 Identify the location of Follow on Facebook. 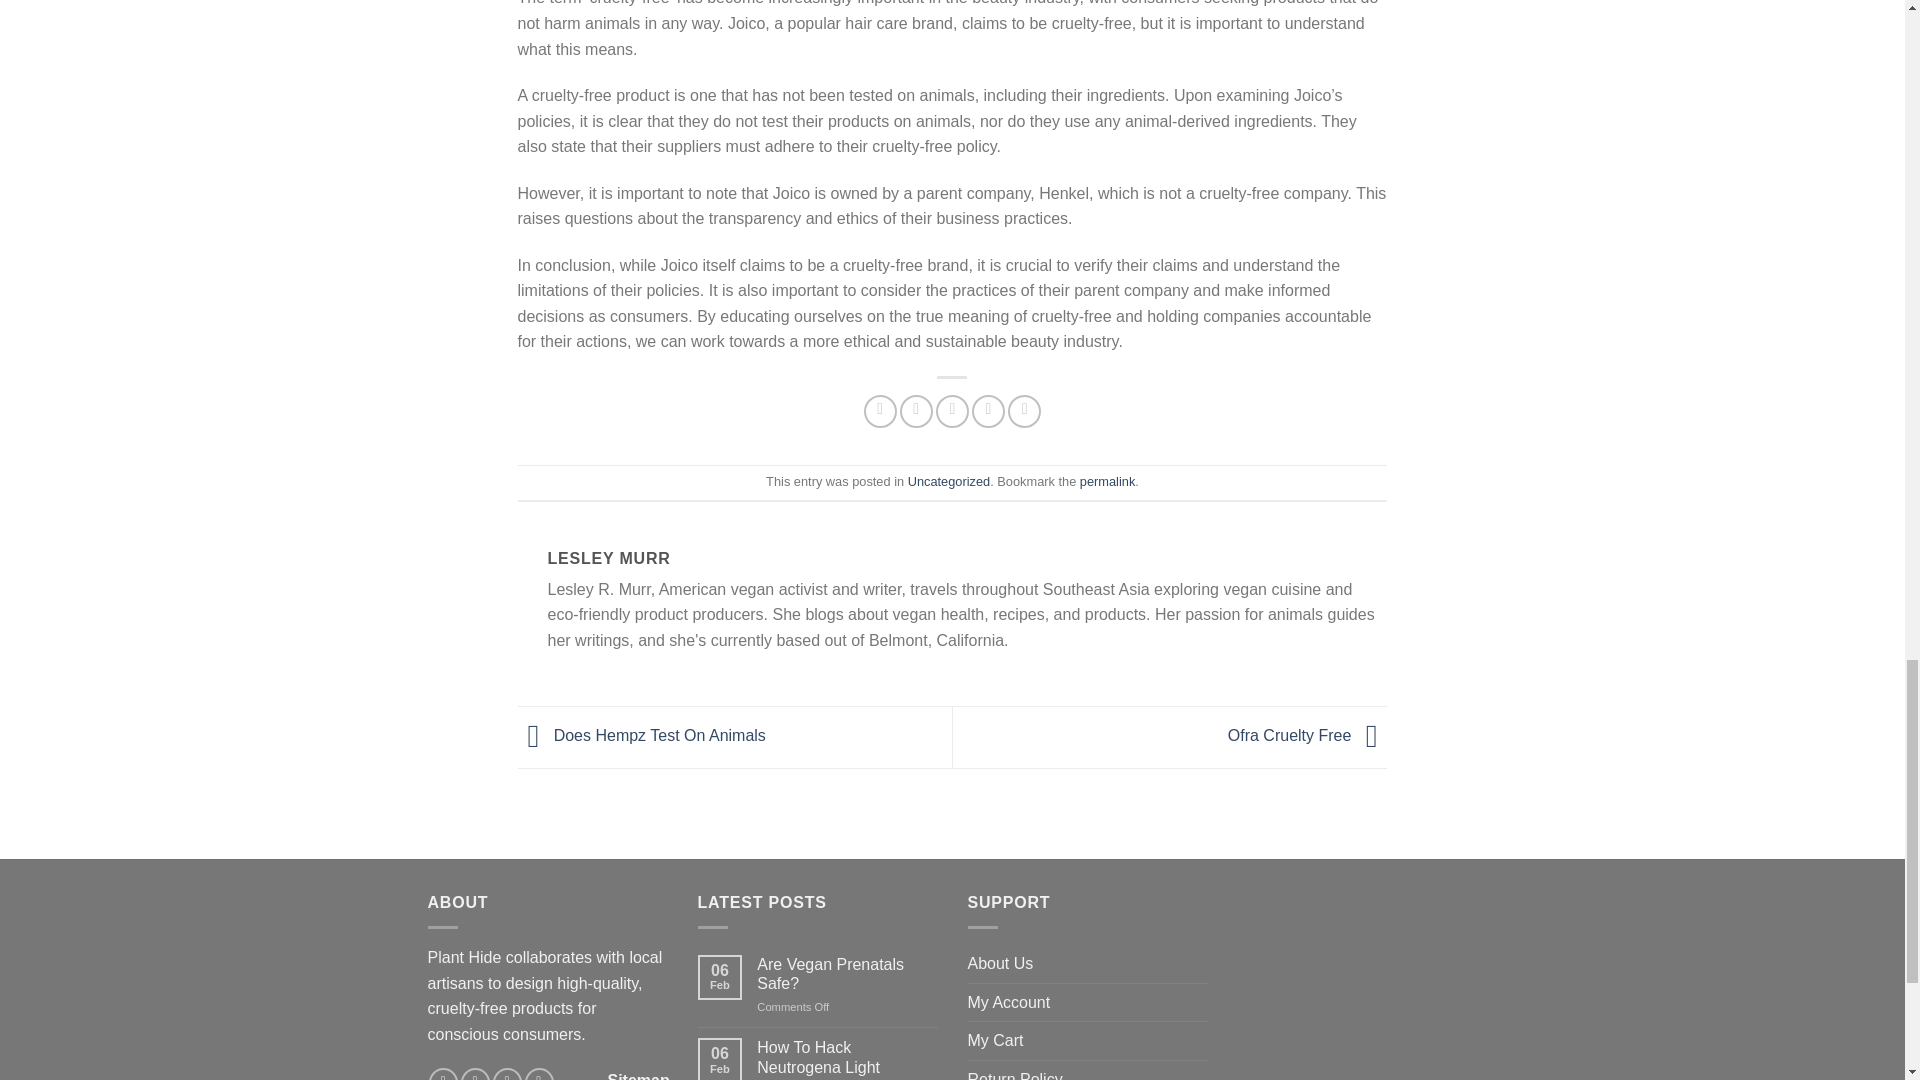
(443, 1074).